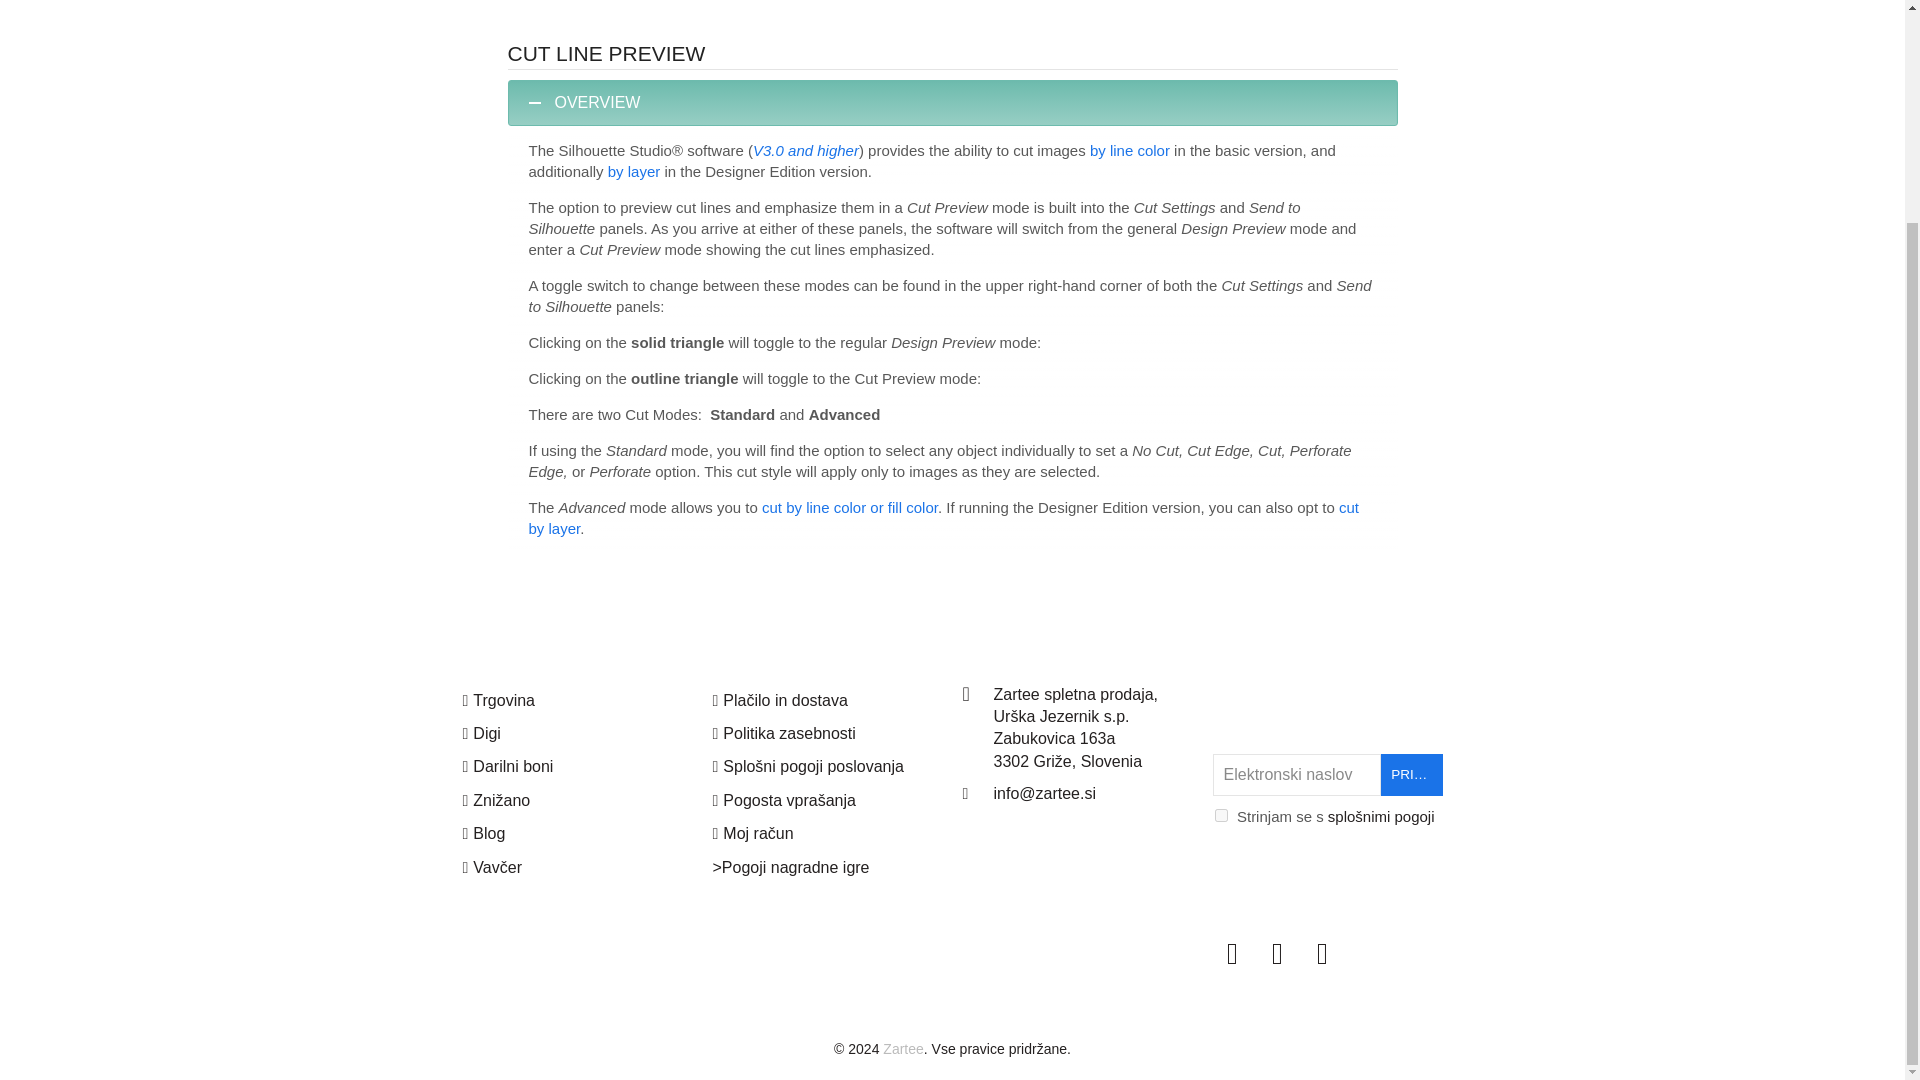 This screenshot has height=1080, width=1920. Describe the element at coordinates (952, 103) in the screenshot. I see `OVERVIEW` at that location.